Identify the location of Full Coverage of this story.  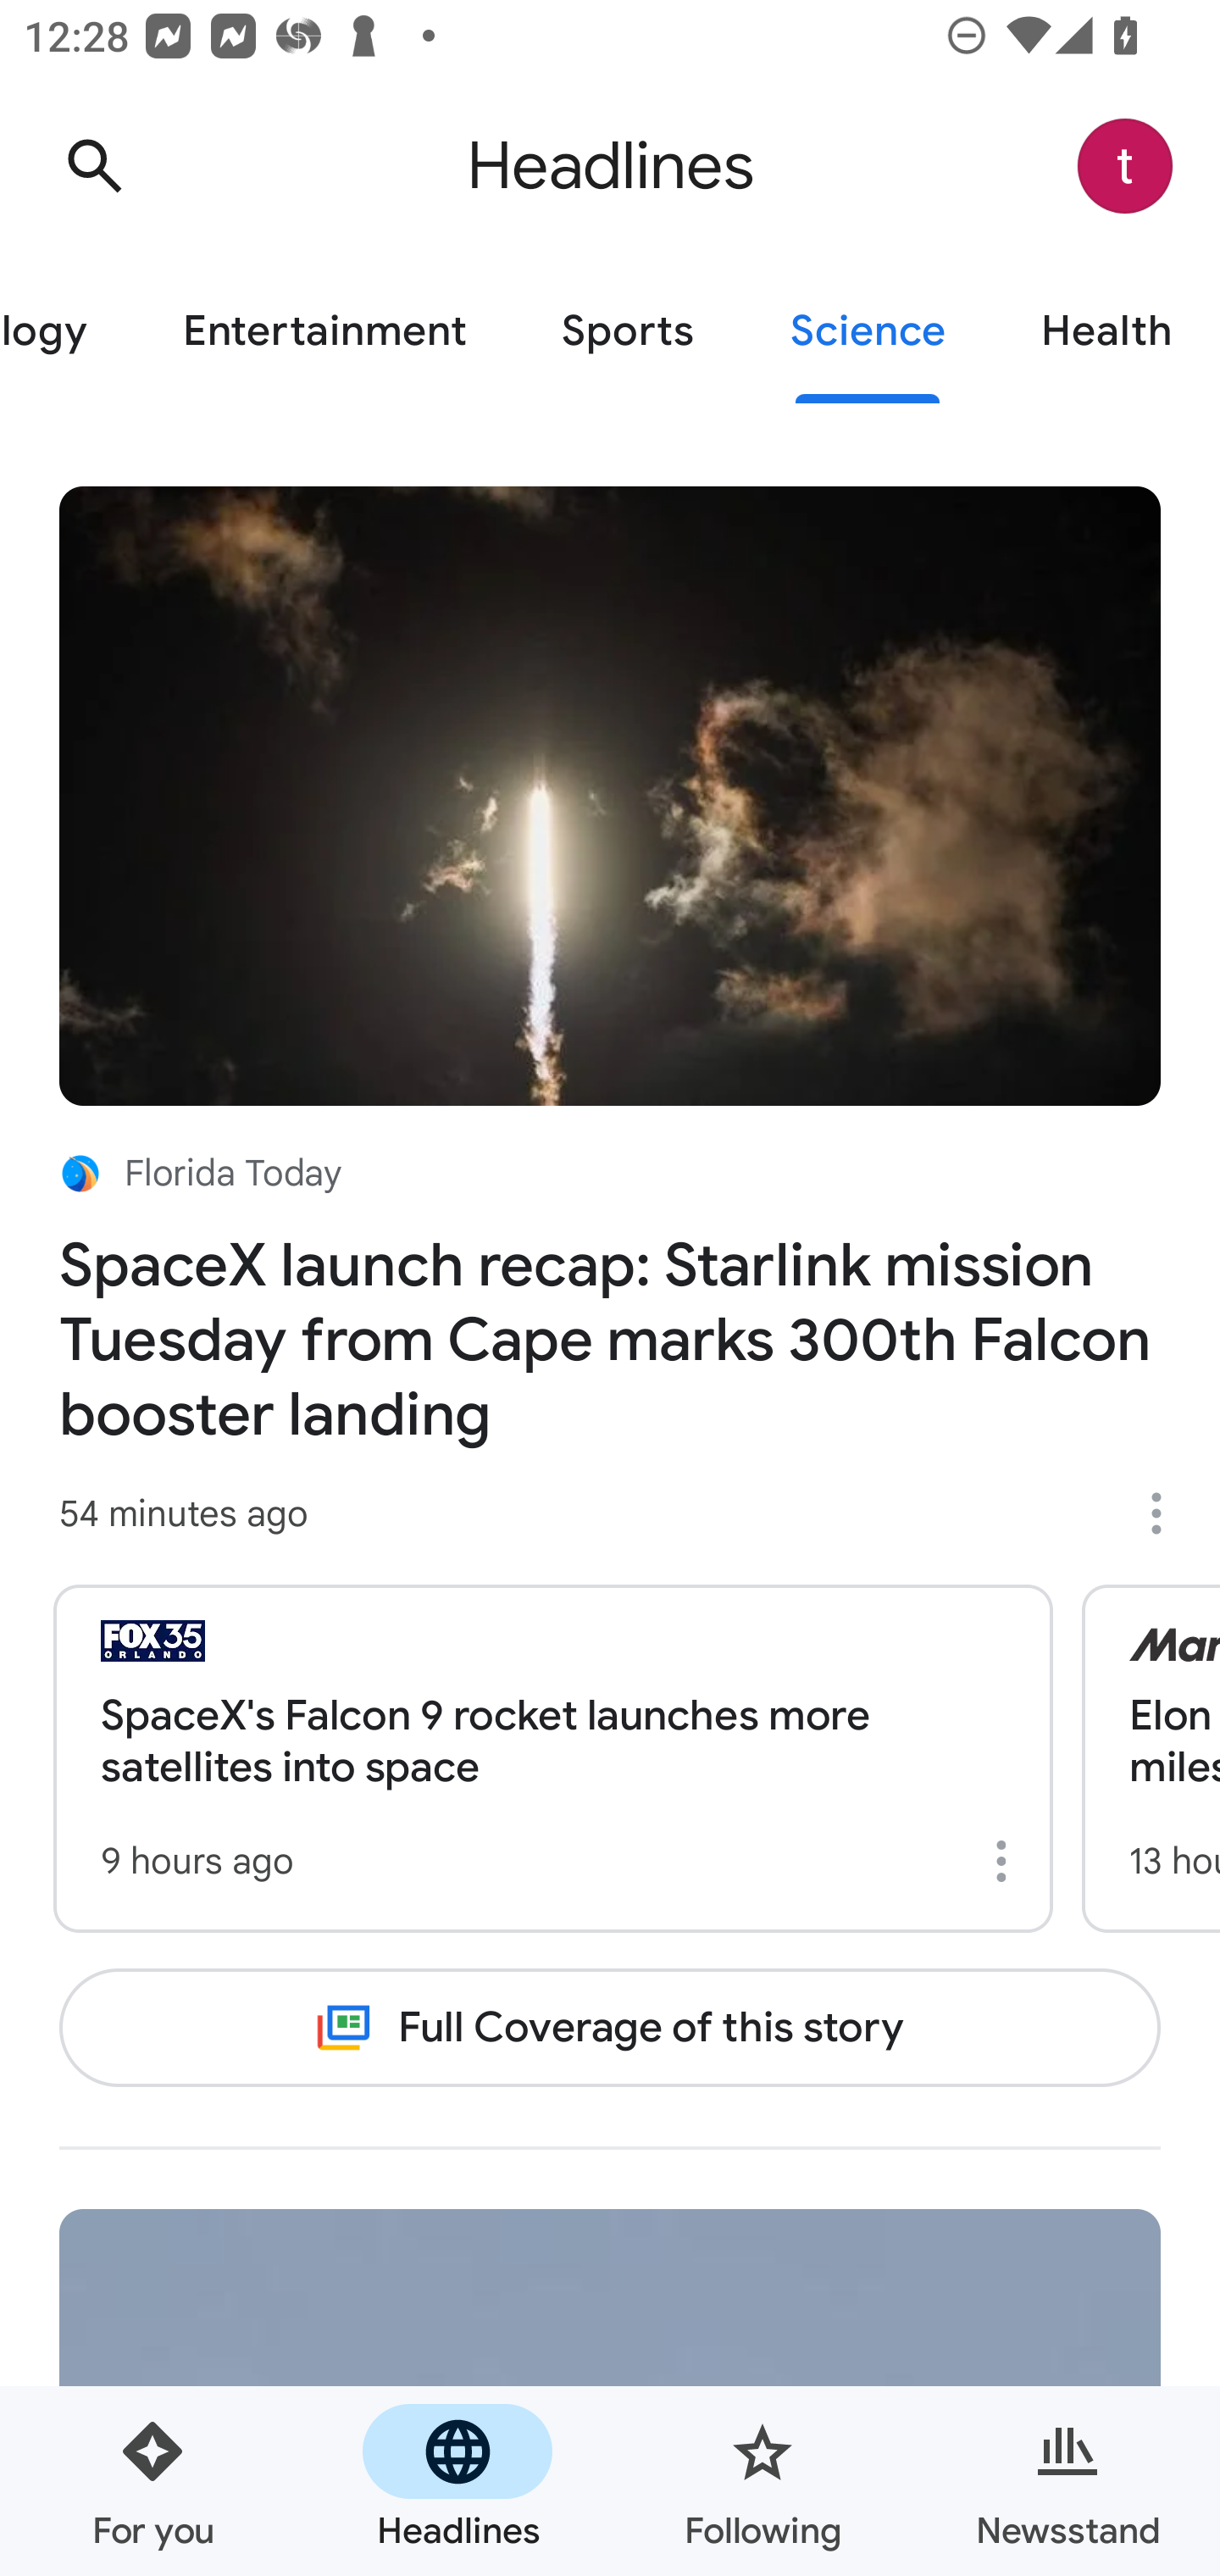
(610, 2027).